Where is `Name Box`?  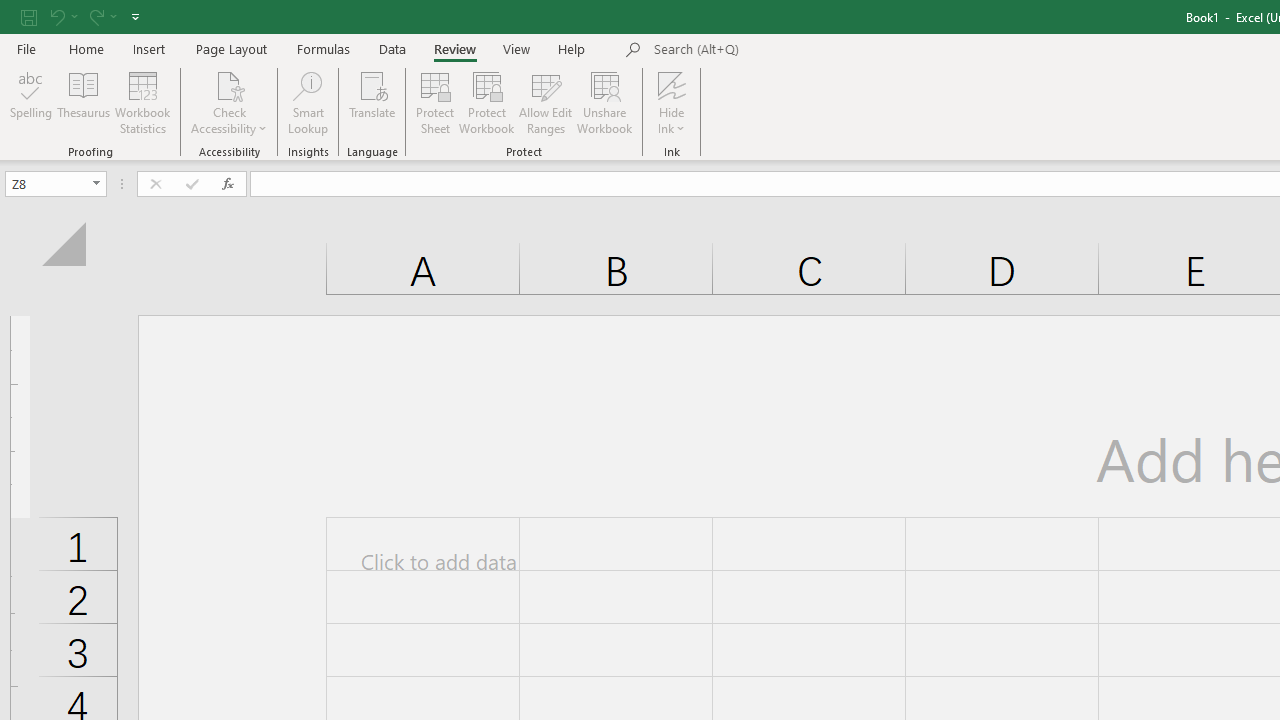 Name Box is located at coordinates (46, 183).